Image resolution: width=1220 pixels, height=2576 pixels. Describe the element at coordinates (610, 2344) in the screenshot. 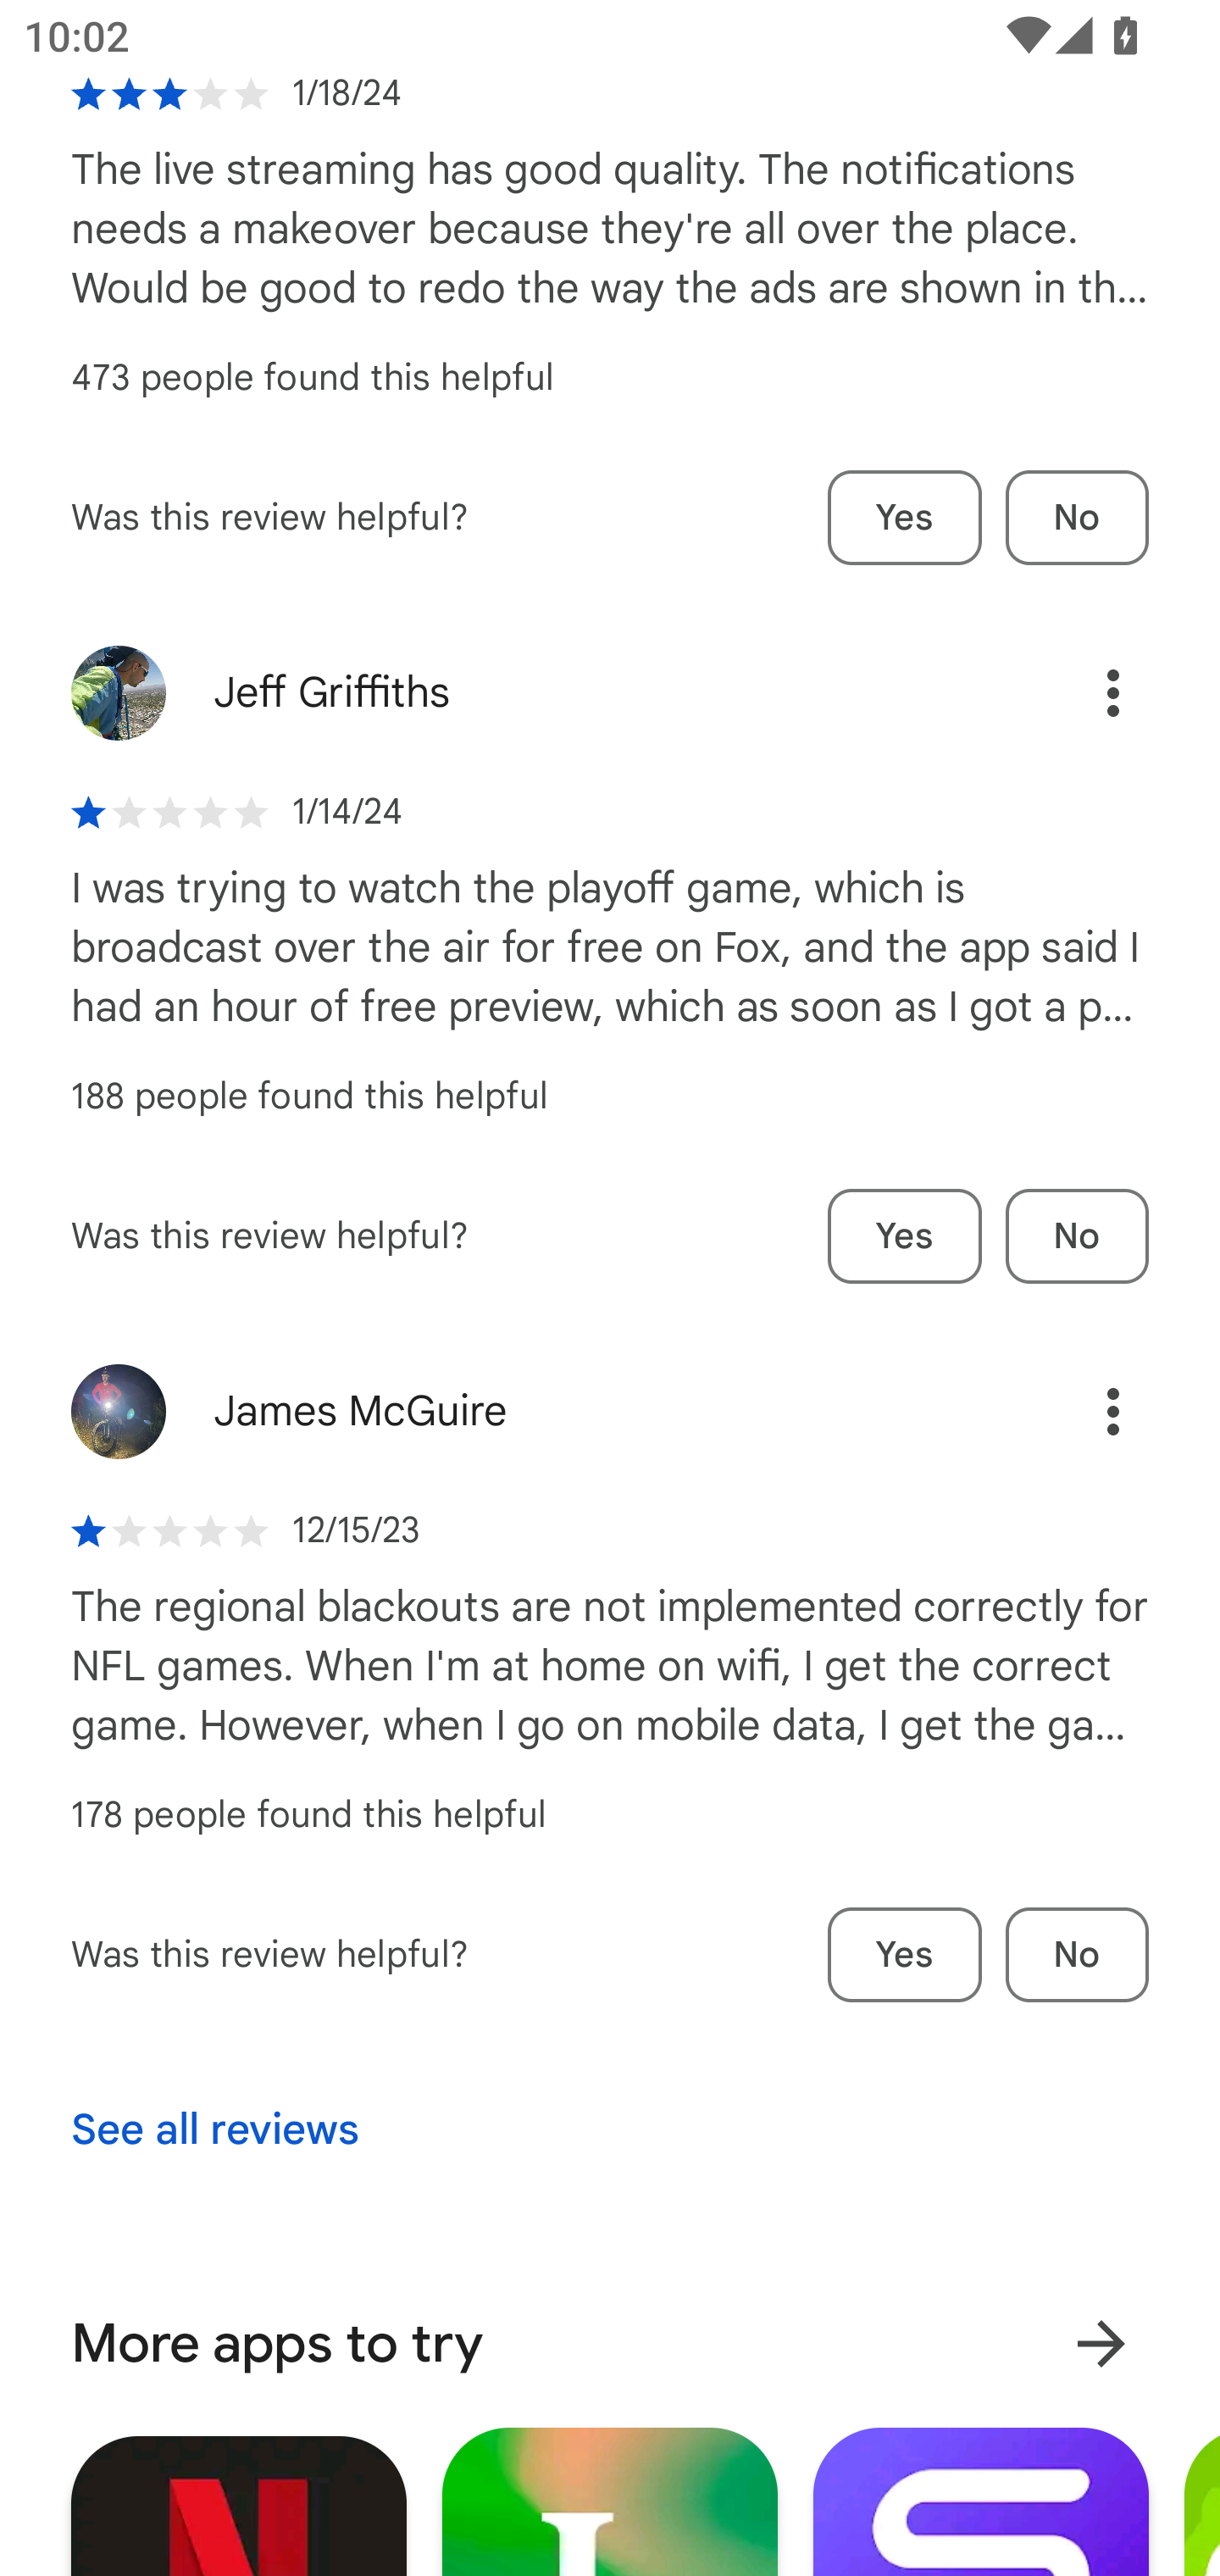

I see `More apps to try More results for More apps to try` at that location.